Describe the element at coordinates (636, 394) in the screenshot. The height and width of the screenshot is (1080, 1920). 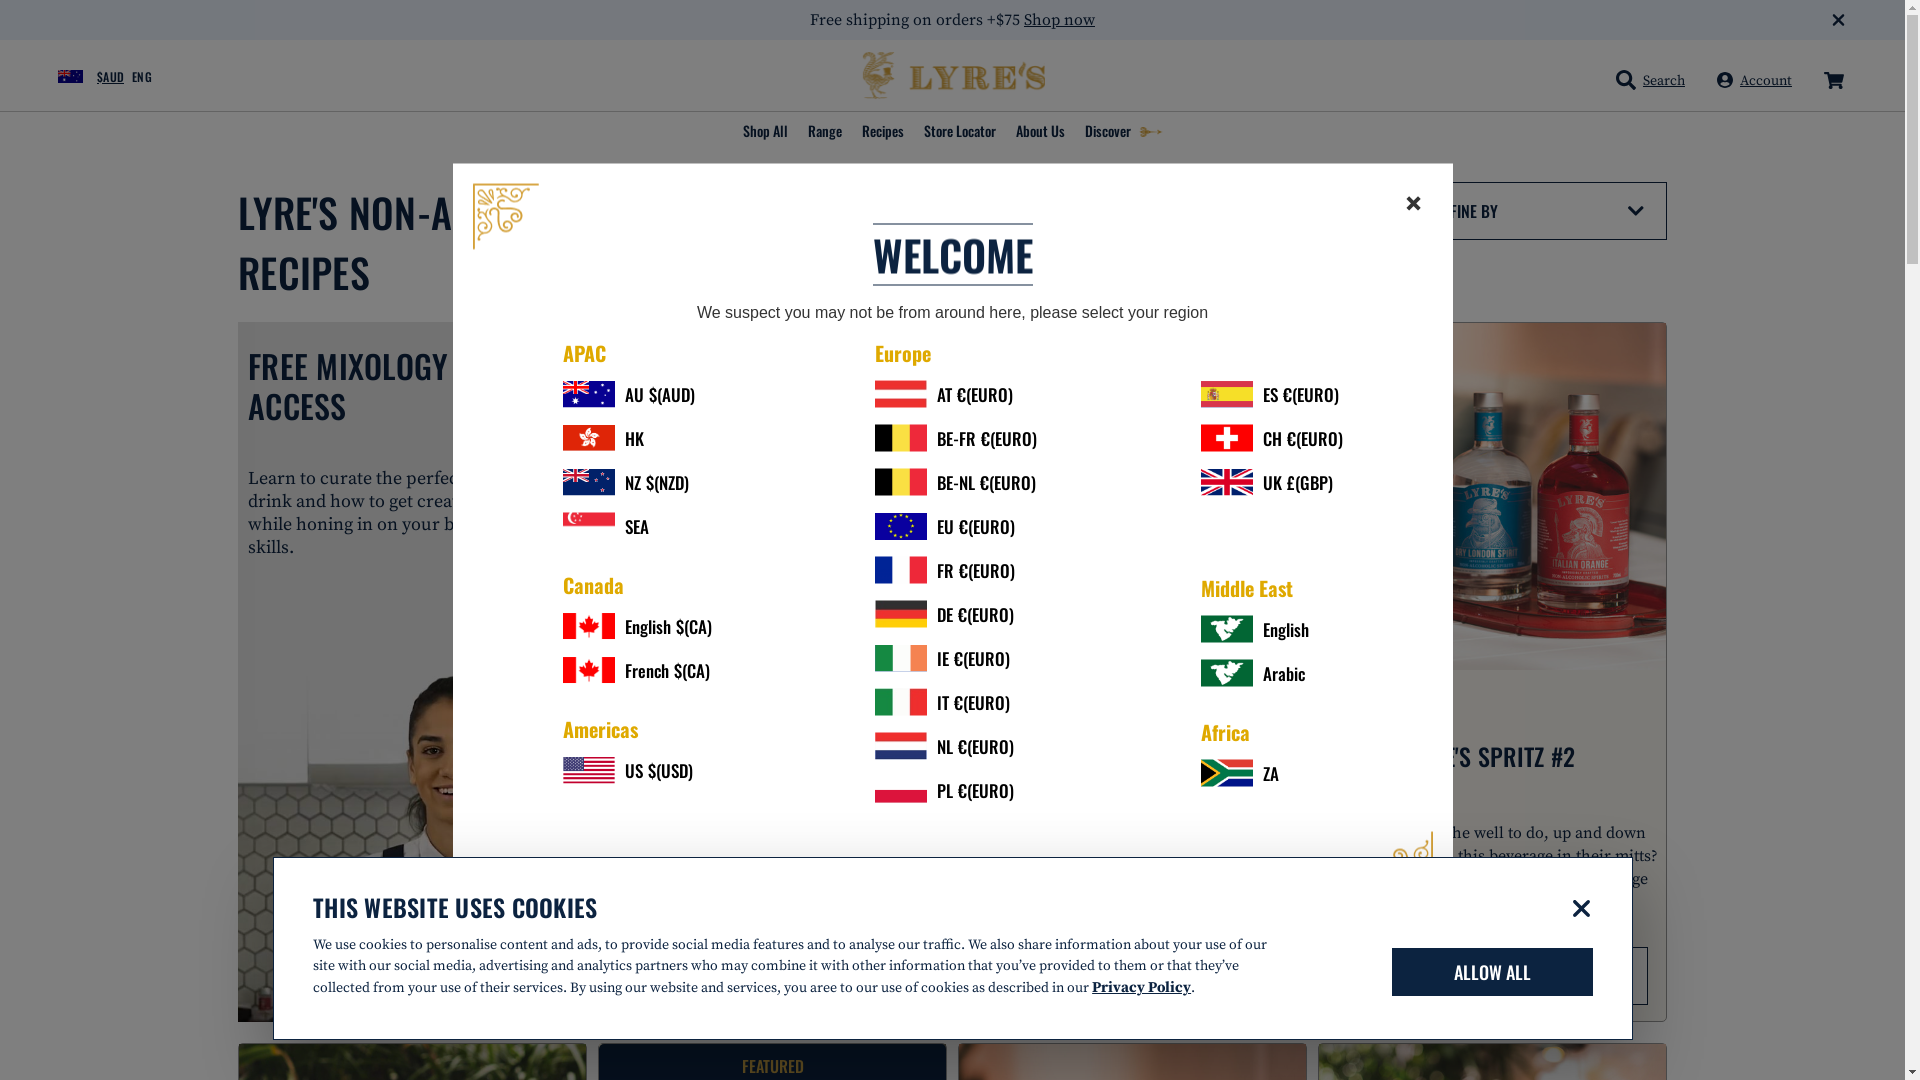
I see `AU
$(AUD)` at that location.